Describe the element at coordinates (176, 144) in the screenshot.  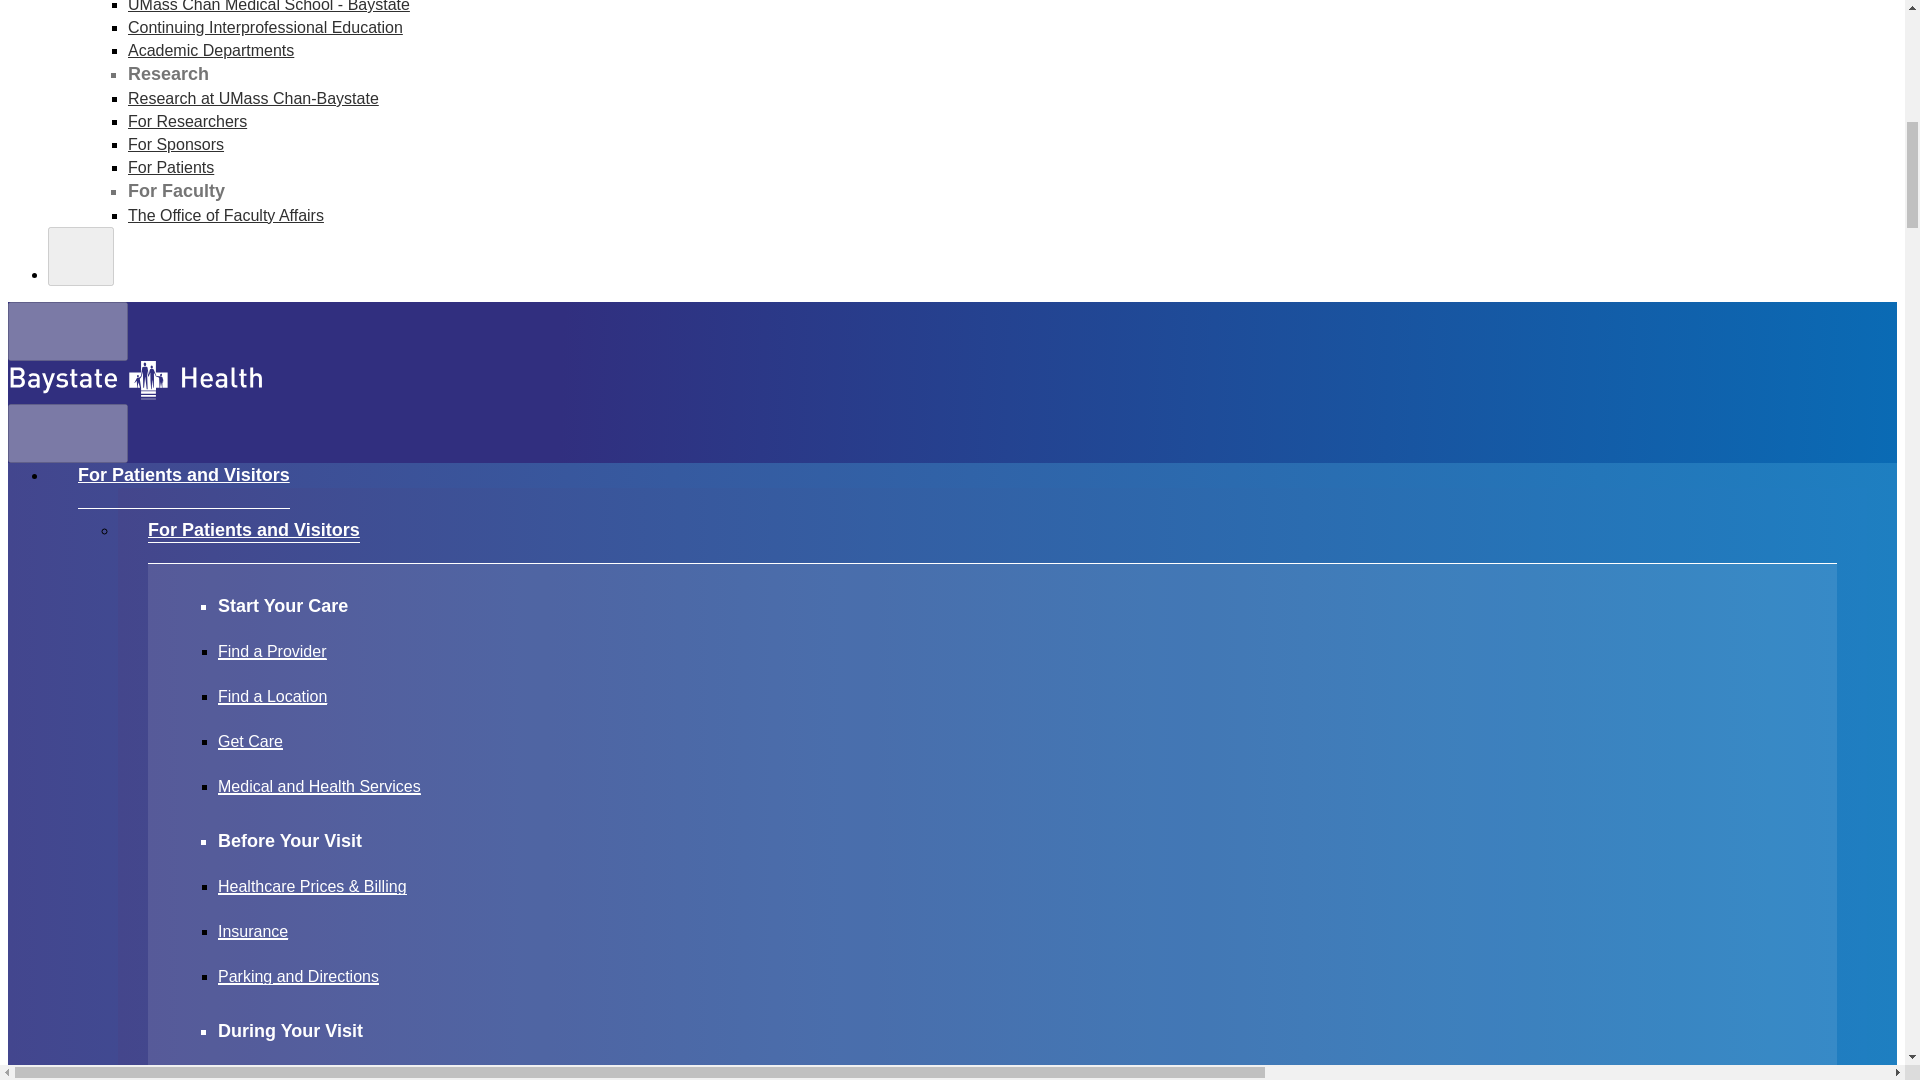
I see `For Sponsors` at that location.